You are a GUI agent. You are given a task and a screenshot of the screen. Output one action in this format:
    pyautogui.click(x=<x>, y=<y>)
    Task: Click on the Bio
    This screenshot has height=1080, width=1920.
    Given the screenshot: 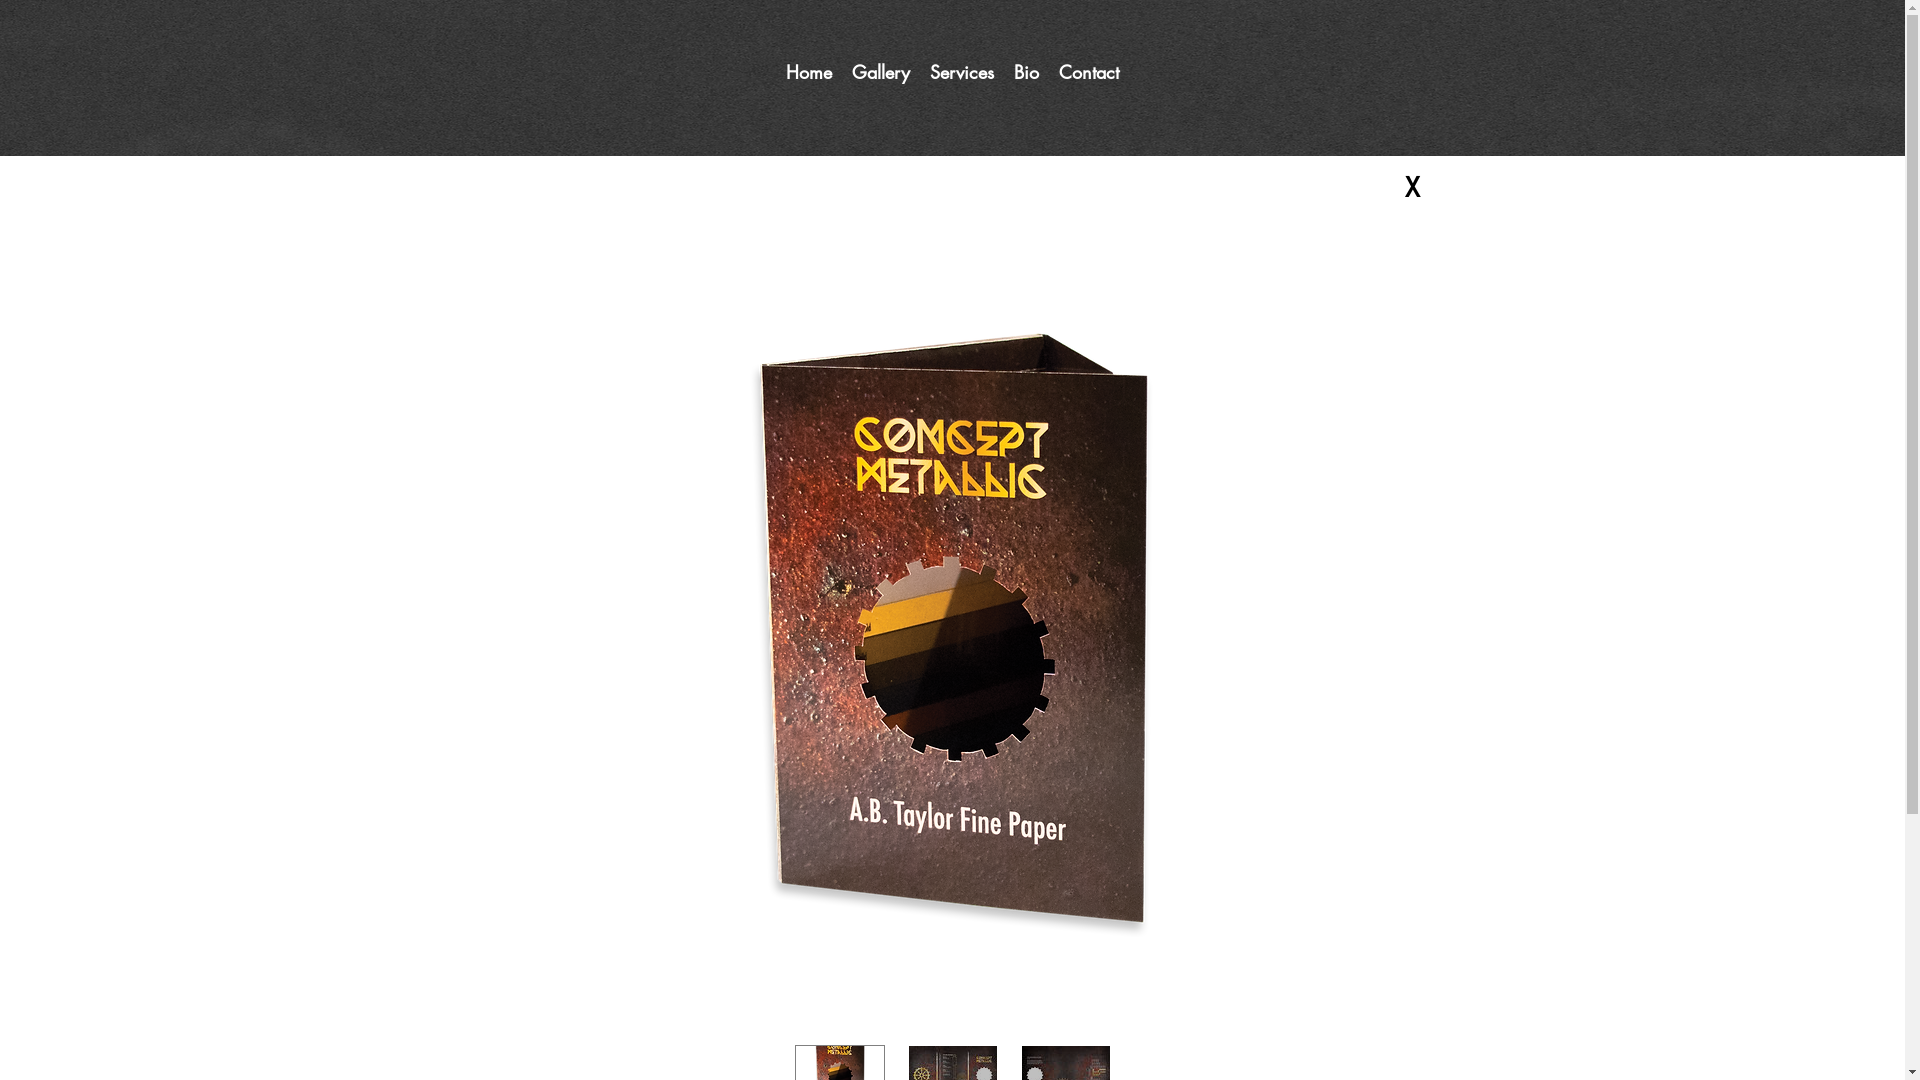 What is the action you would take?
    pyautogui.click(x=1026, y=72)
    